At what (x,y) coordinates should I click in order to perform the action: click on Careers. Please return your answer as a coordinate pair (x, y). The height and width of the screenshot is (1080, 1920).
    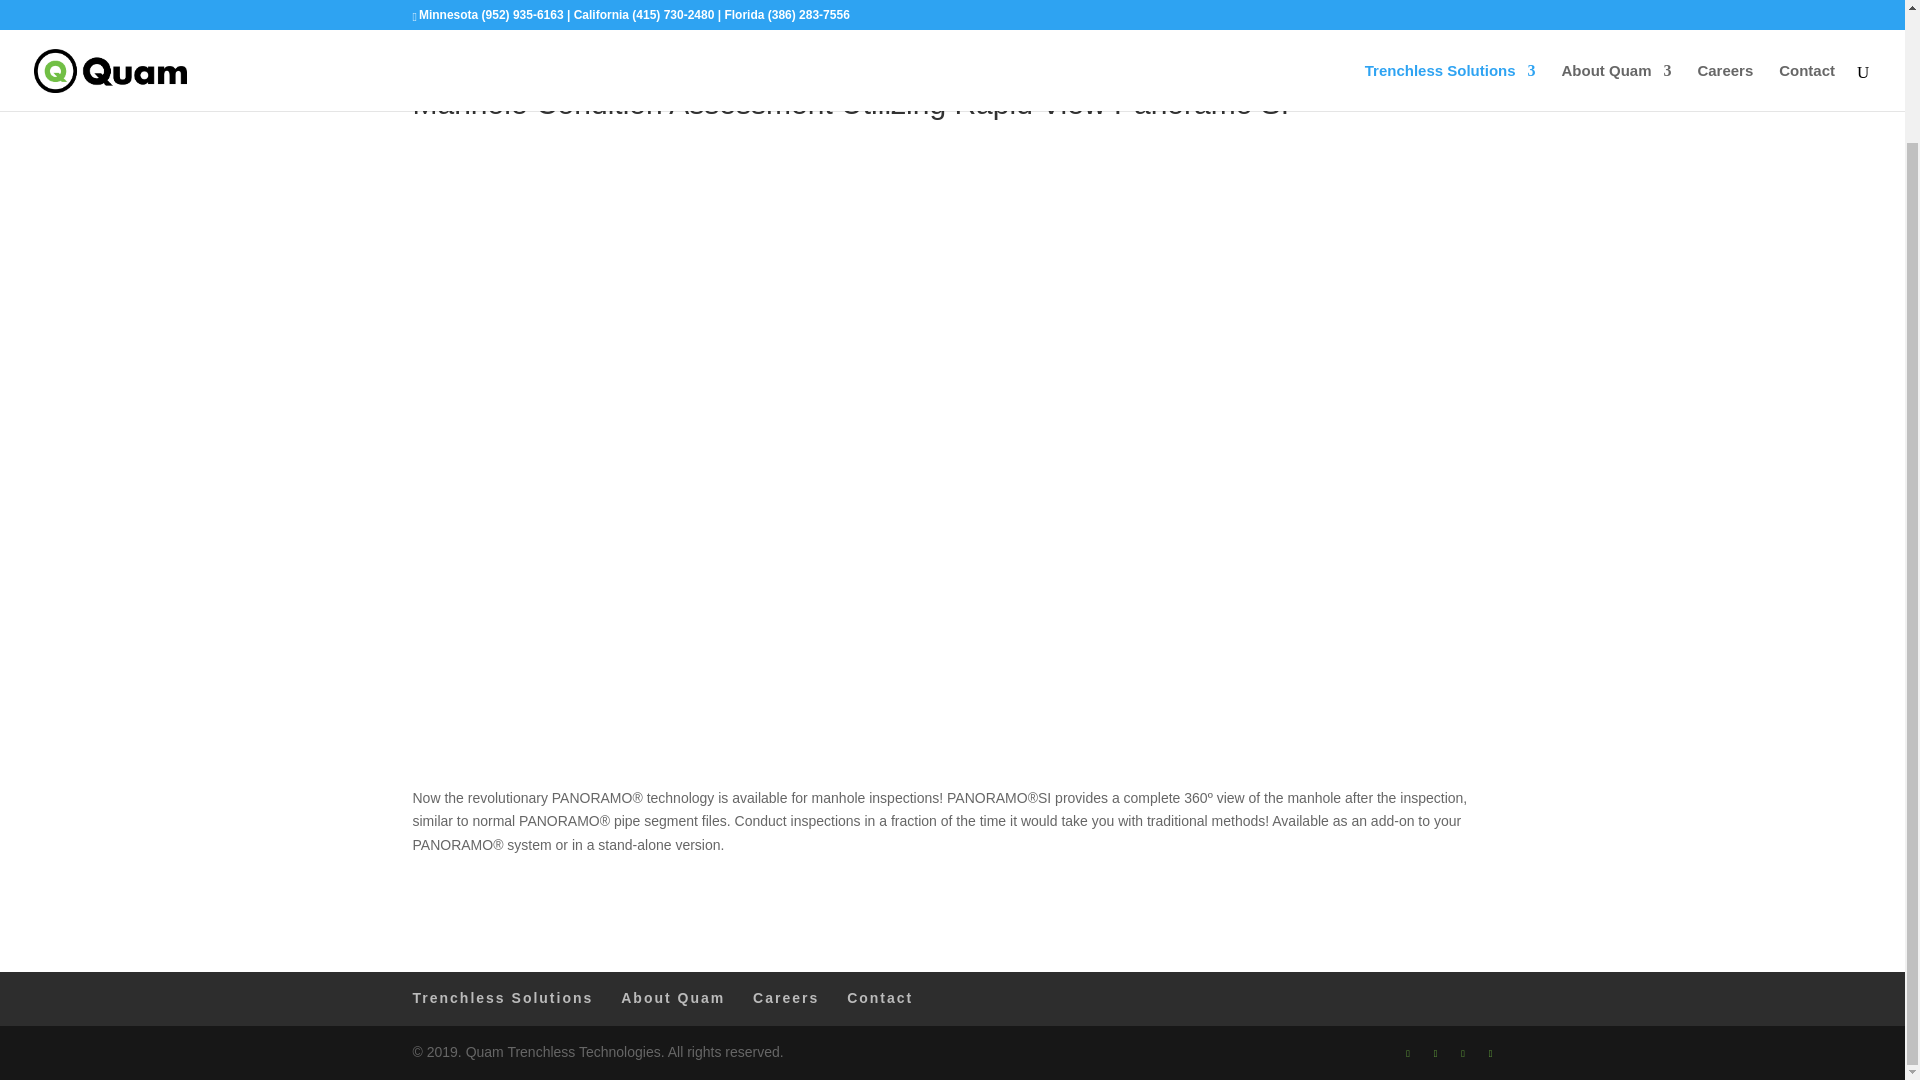
    Looking at the image, I should click on (786, 998).